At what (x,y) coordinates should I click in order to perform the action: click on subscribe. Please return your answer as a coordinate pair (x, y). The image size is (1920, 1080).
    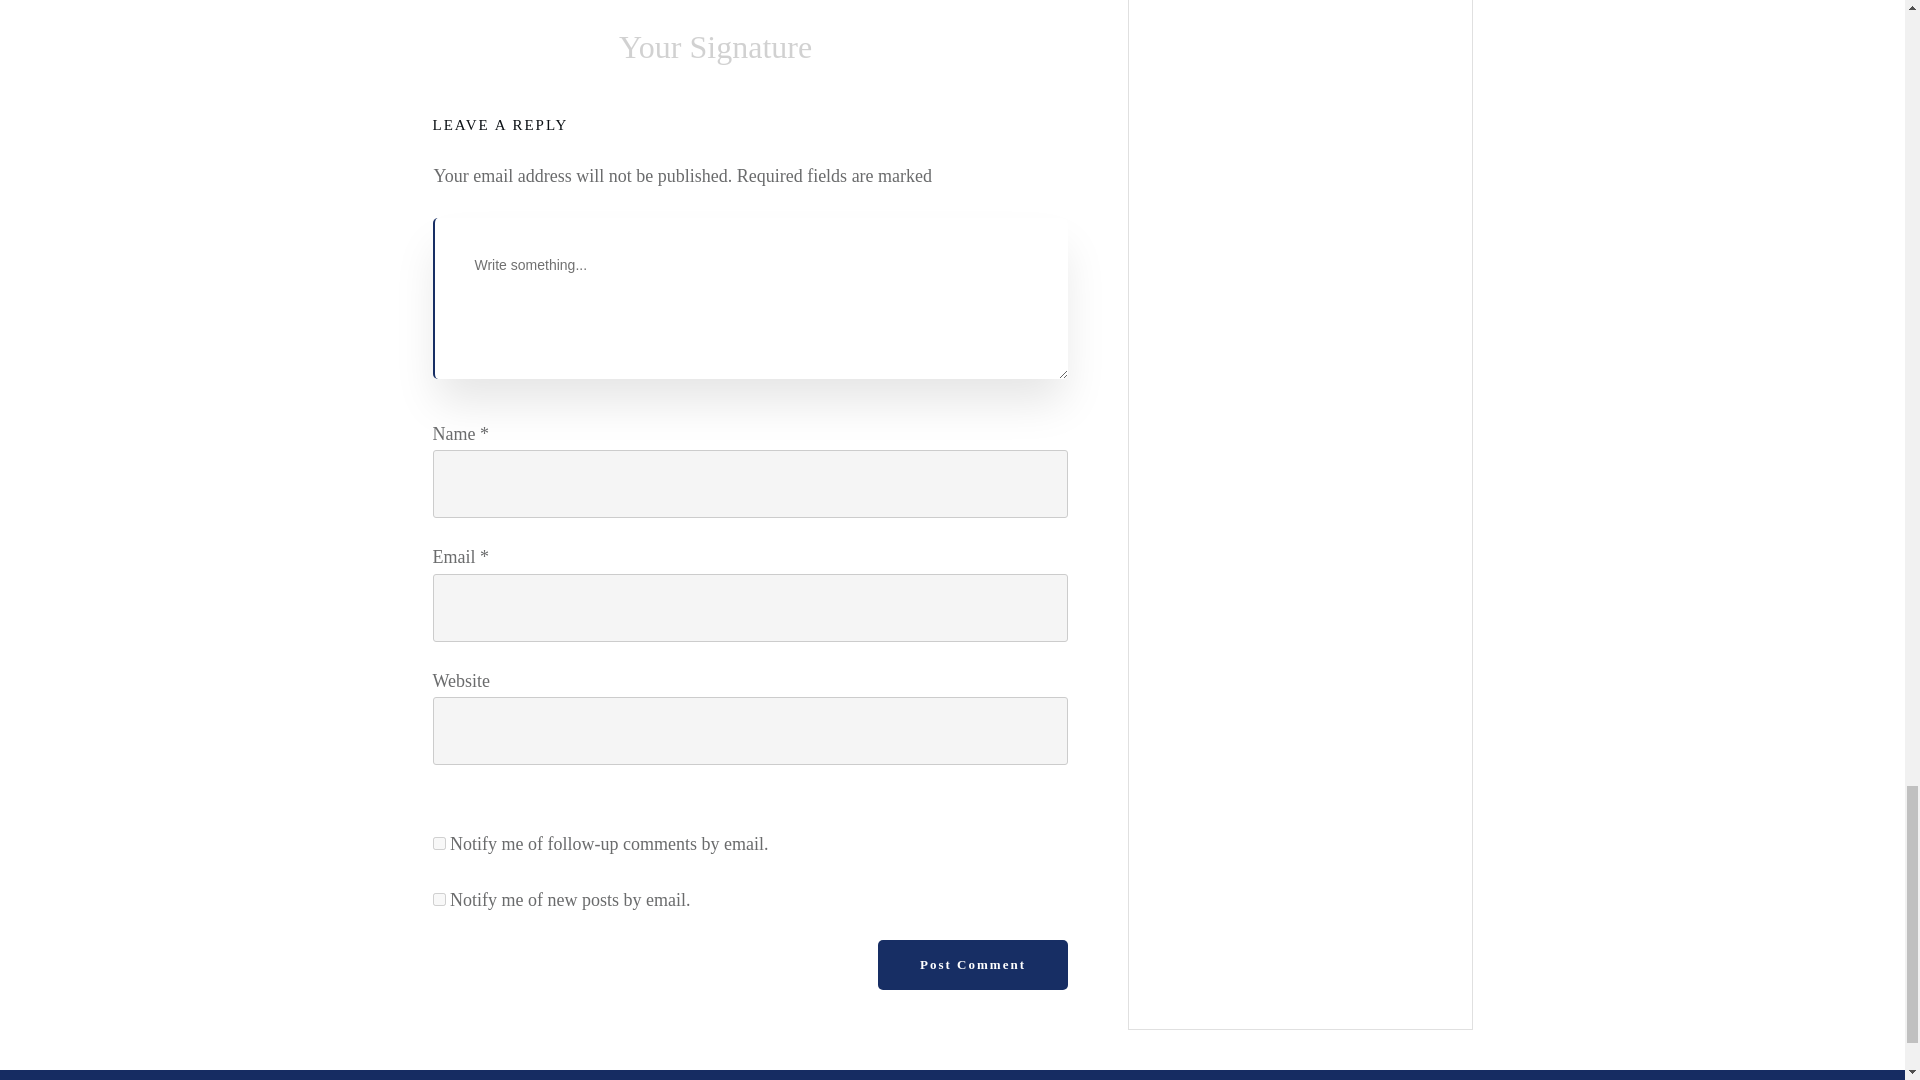
    Looking at the image, I should click on (438, 843).